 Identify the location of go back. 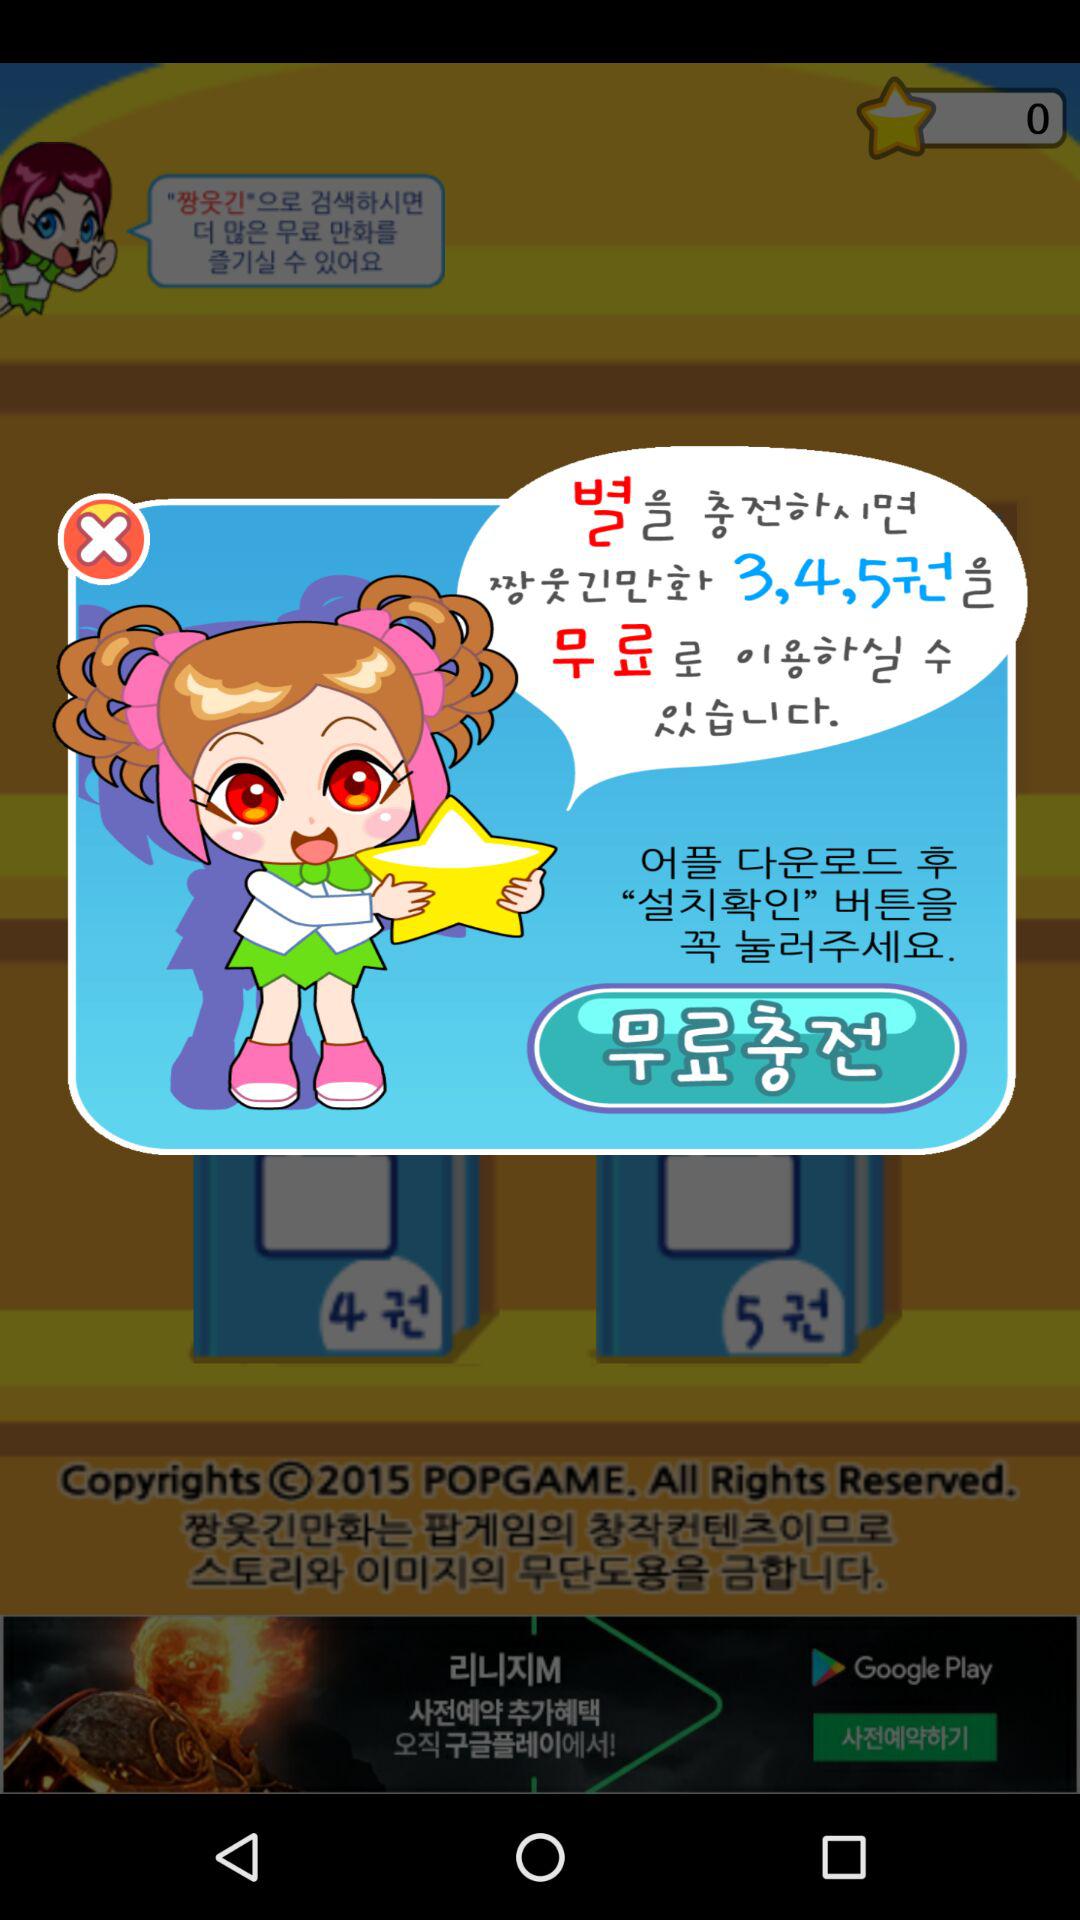
(104, 539).